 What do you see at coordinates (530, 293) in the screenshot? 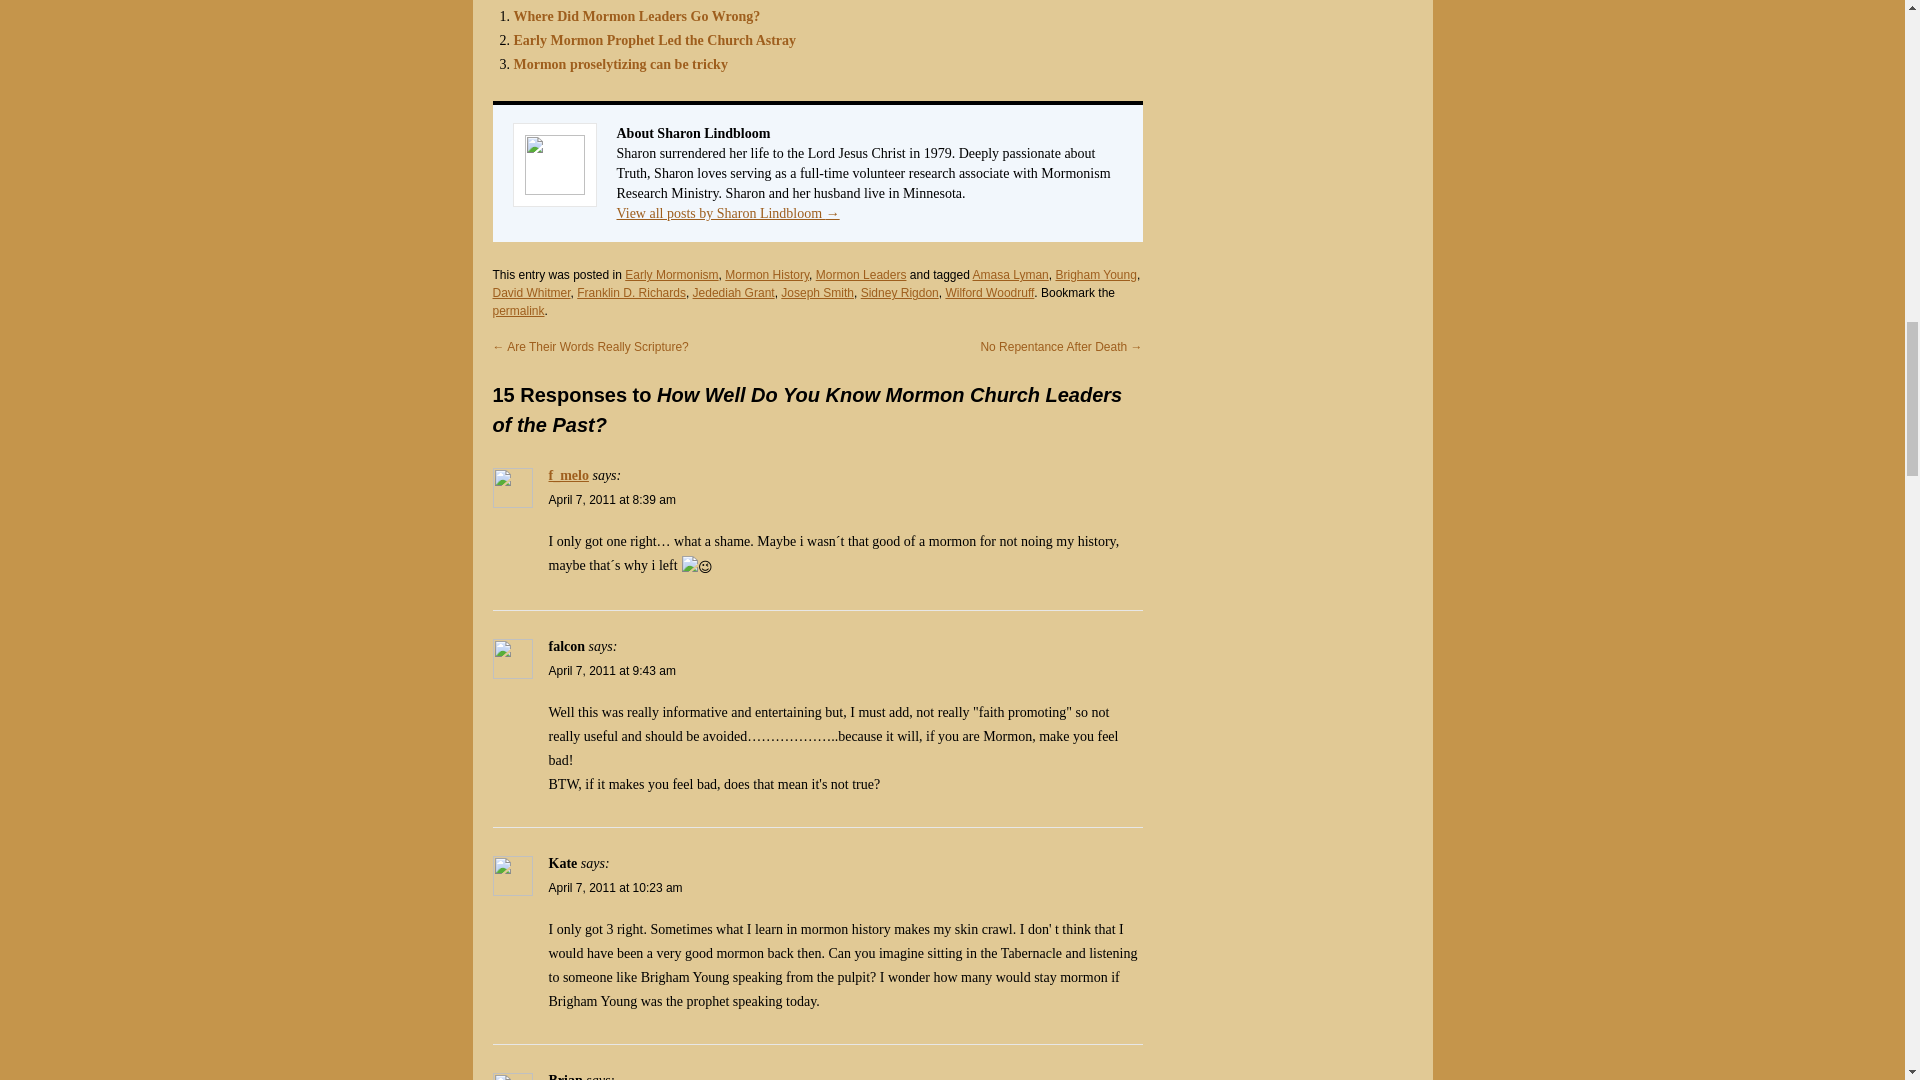
I see `David Whitmer` at bounding box center [530, 293].